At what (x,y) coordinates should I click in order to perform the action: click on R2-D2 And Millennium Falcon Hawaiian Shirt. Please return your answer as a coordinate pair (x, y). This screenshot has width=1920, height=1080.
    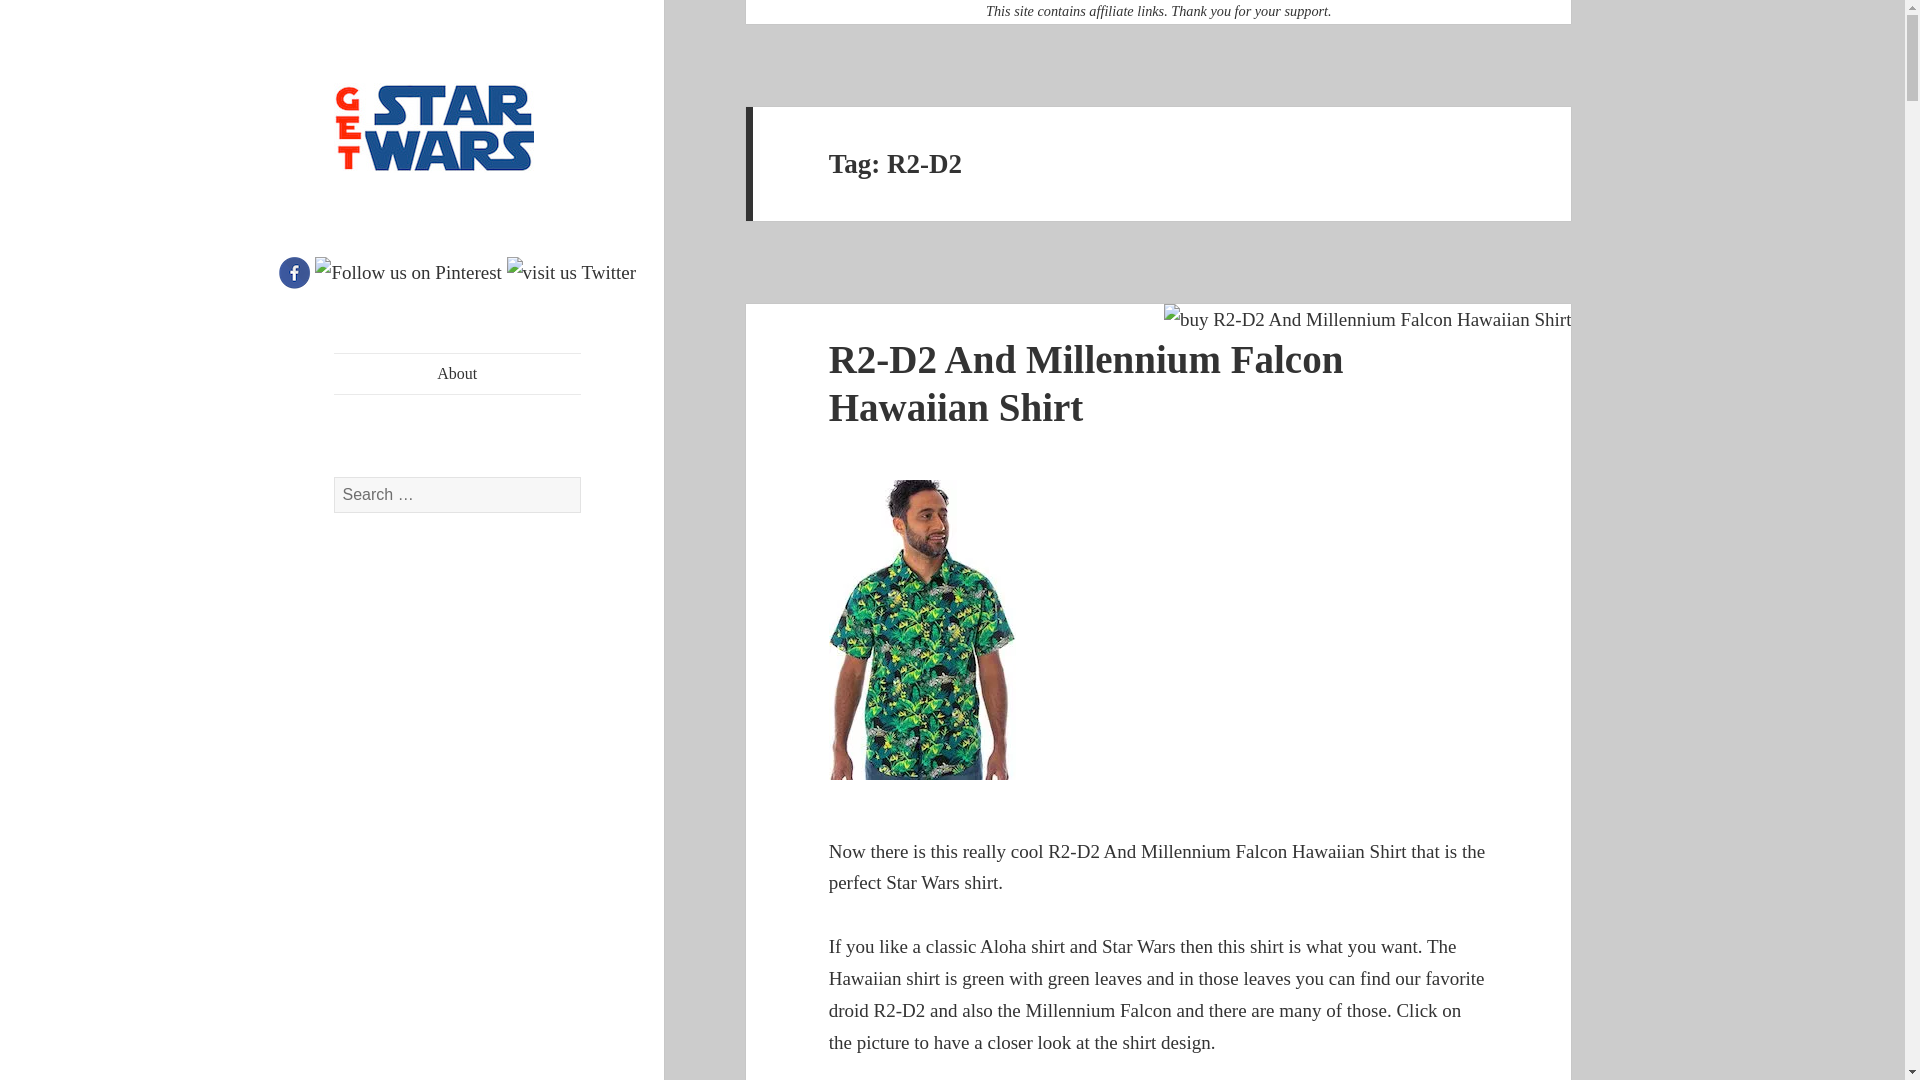
    Looking at the image, I should click on (1086, 383).